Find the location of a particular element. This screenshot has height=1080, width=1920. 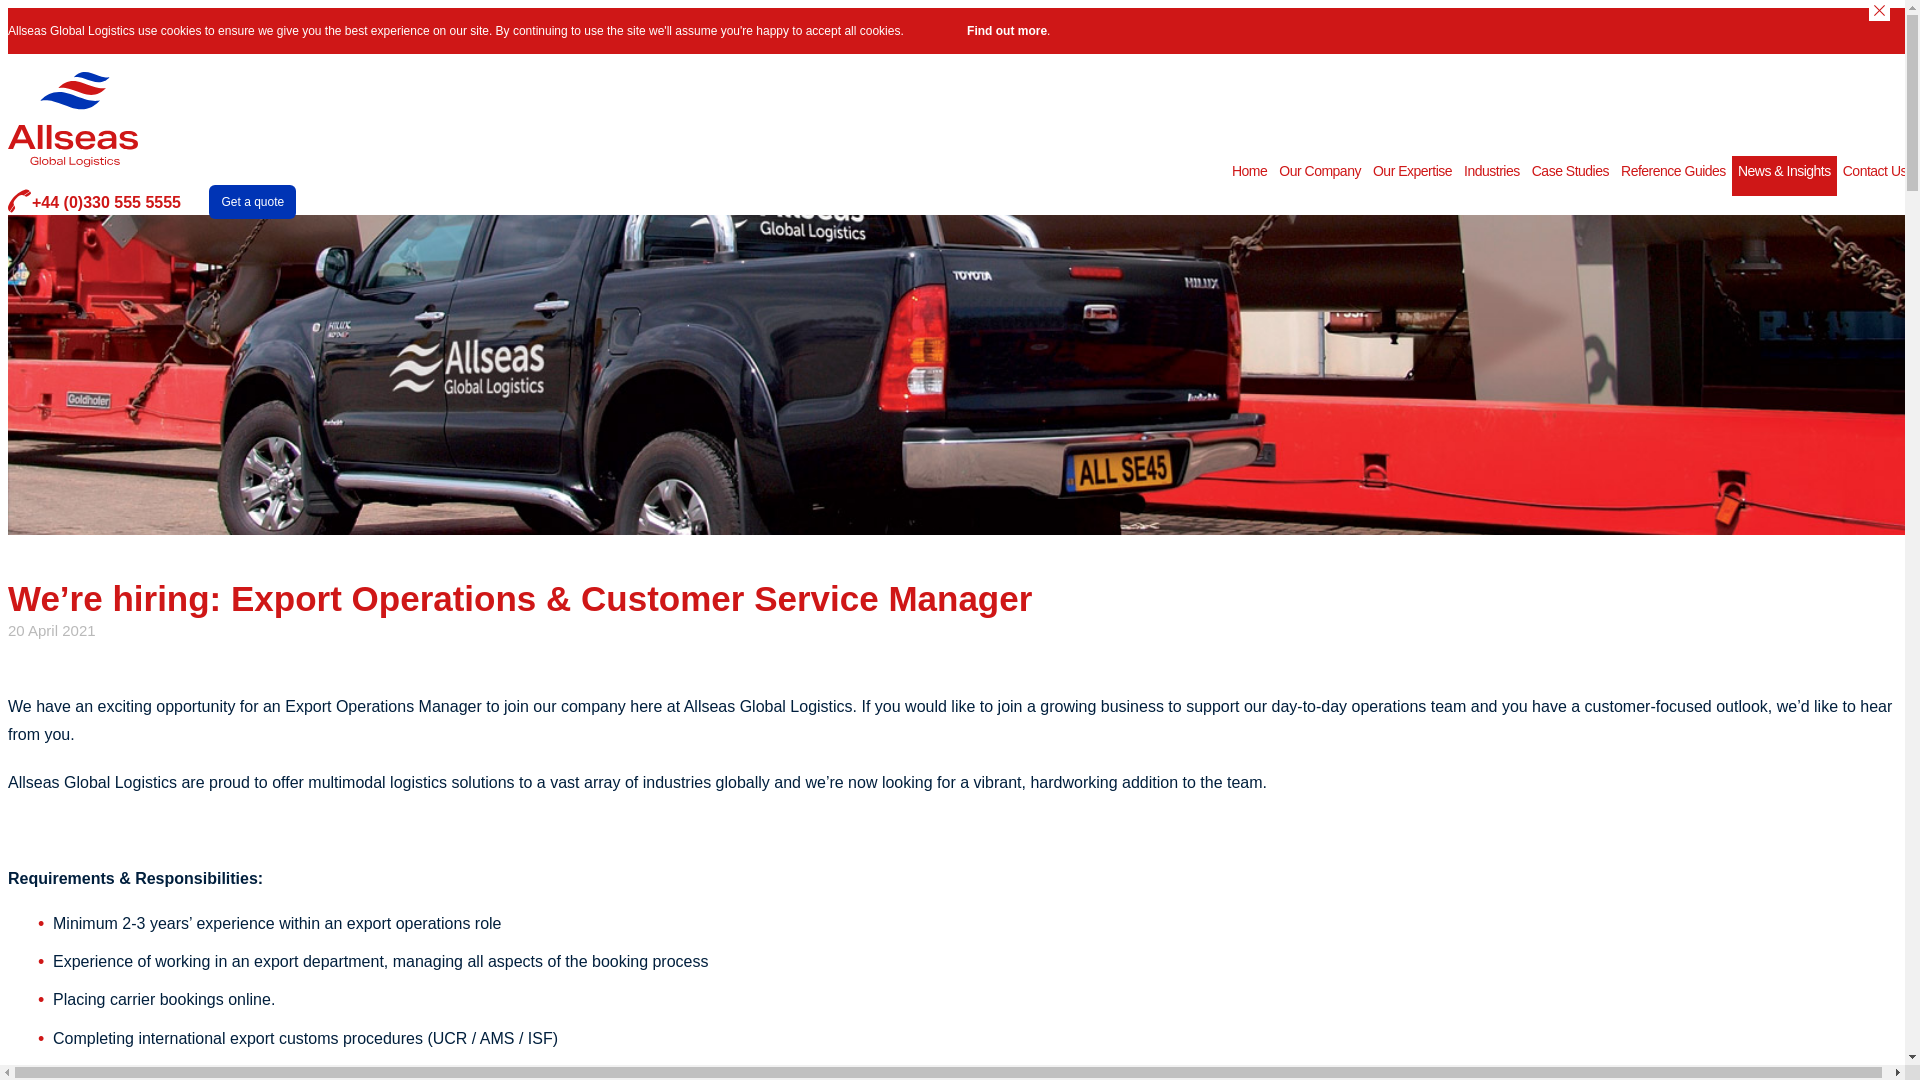

Home is located at coordinates (1249, 175).